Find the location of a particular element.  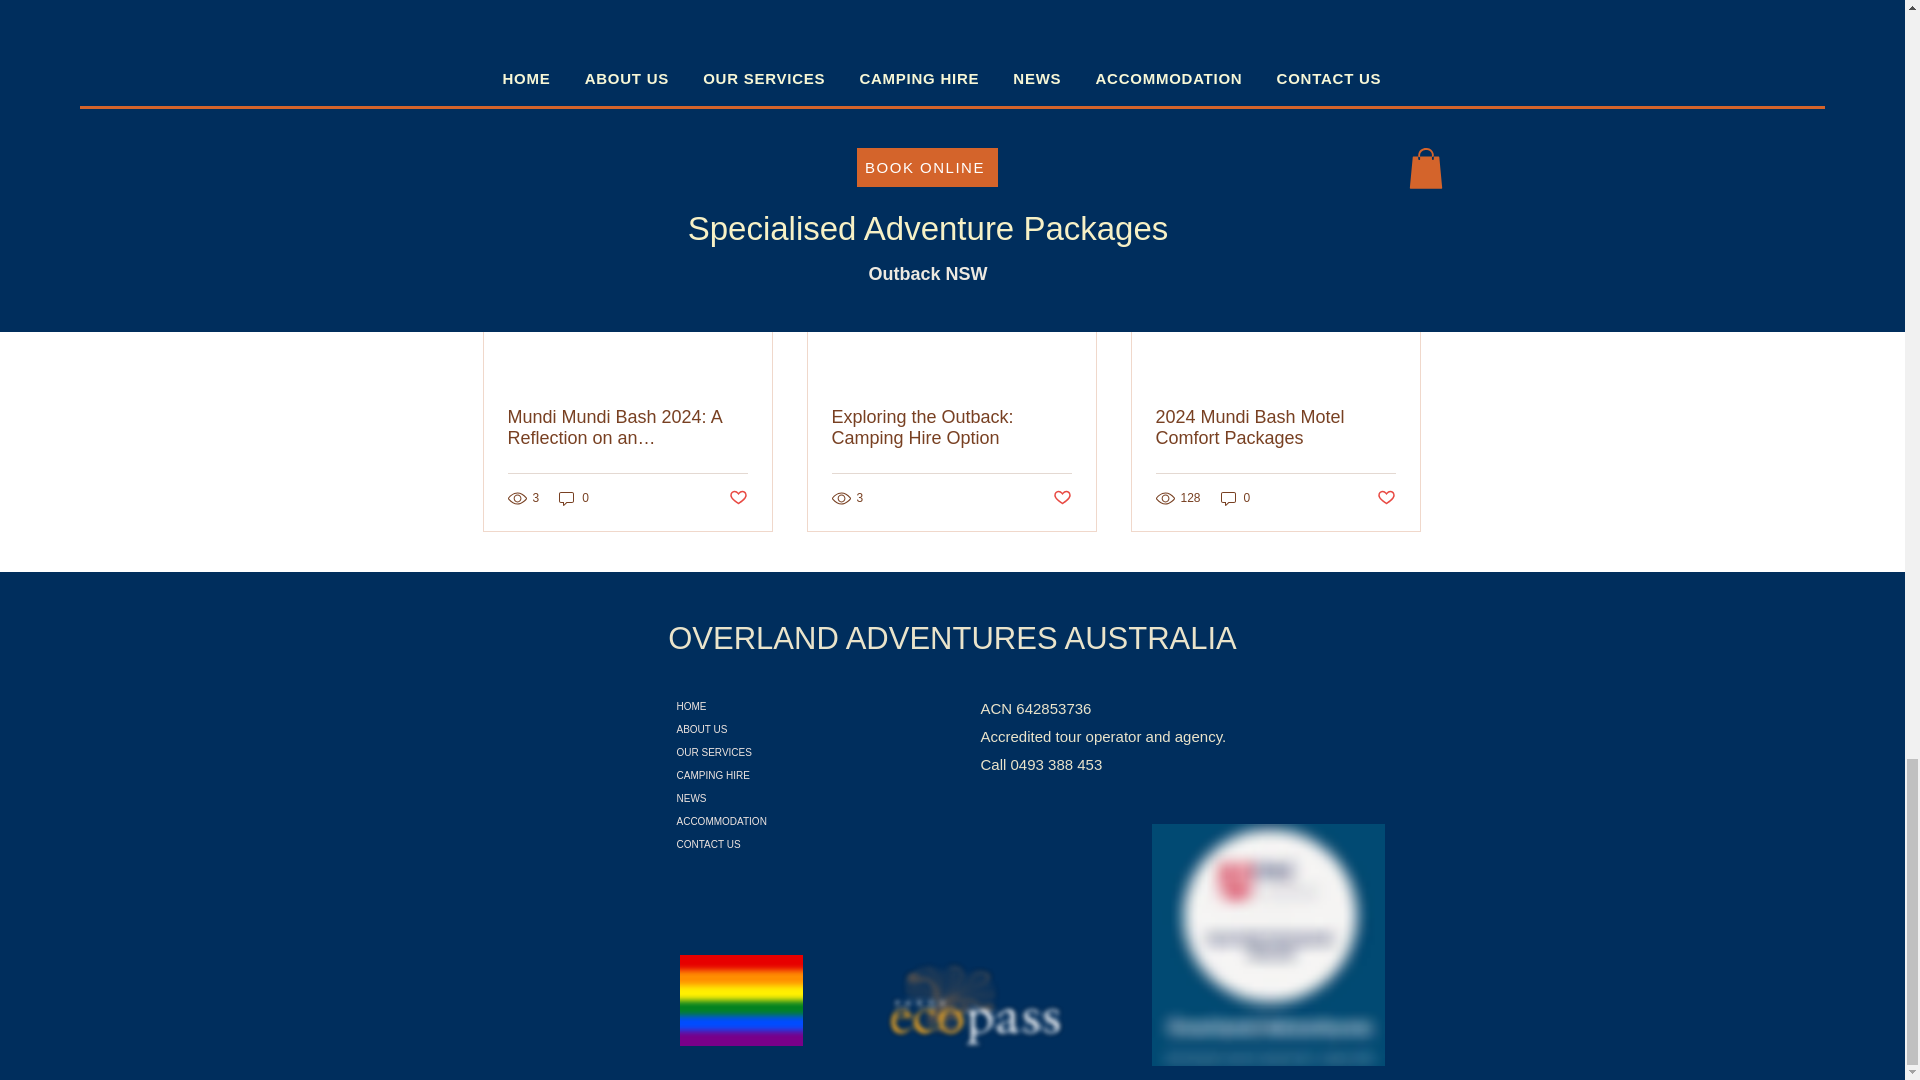

See All is located at coordinates (1400, 184).